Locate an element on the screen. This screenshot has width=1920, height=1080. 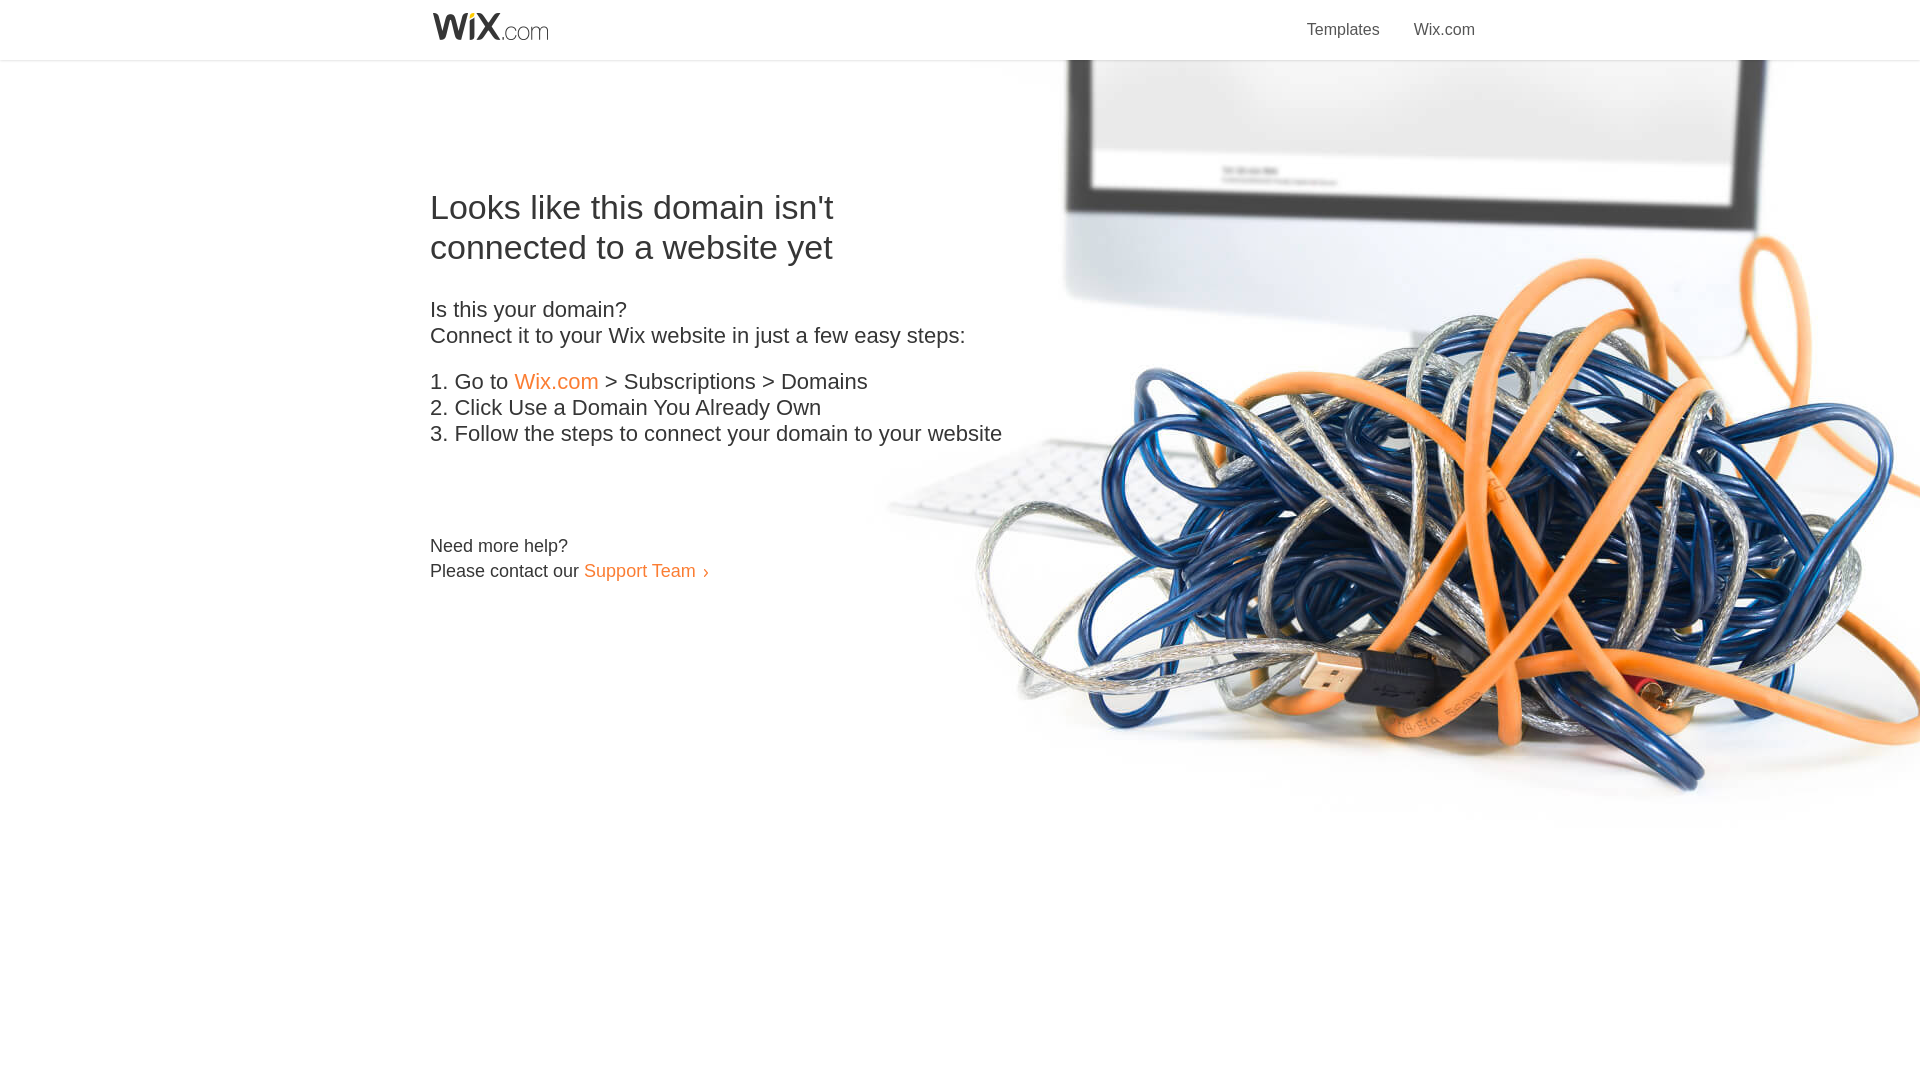
Templates is located at coordinates (1344, 18).